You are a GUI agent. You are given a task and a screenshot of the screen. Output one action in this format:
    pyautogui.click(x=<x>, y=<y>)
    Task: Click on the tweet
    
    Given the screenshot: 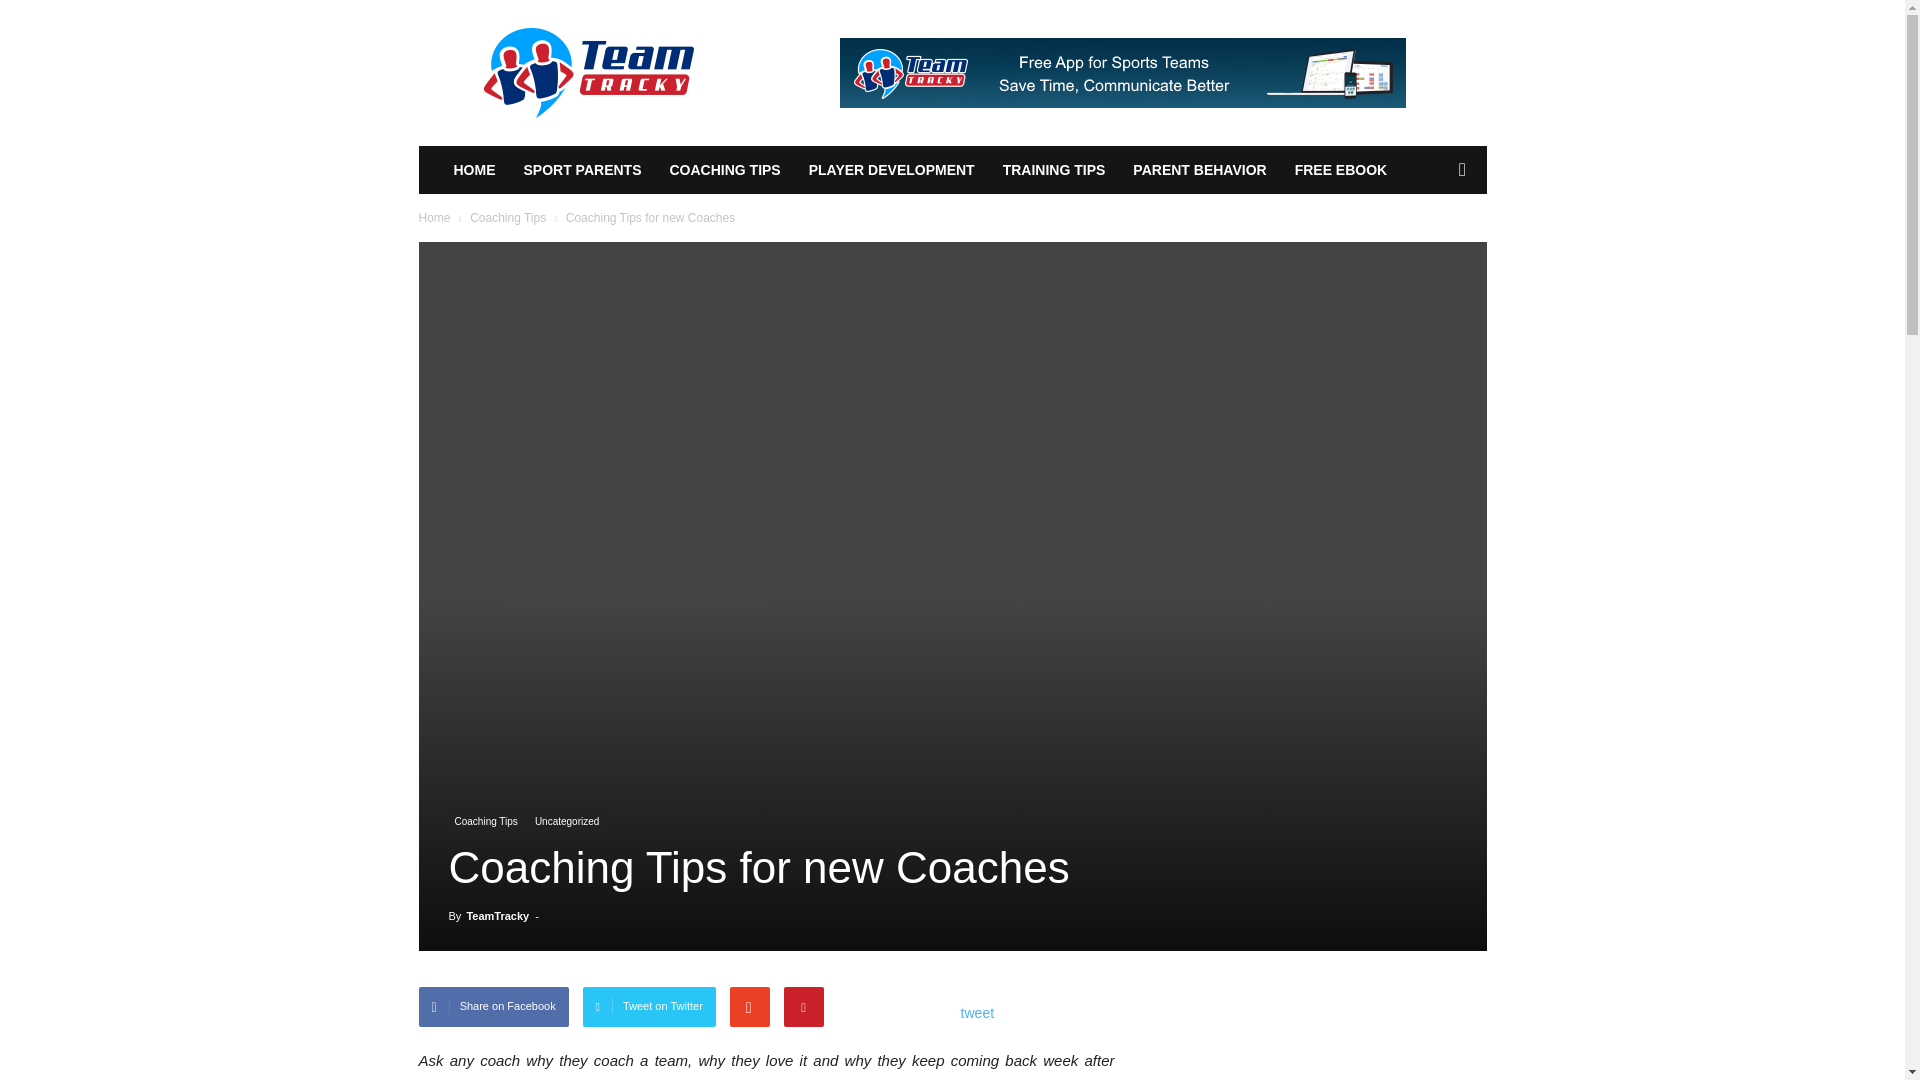 What is the action you would take?
    pyautogui.click(x=978, y=1012)
    